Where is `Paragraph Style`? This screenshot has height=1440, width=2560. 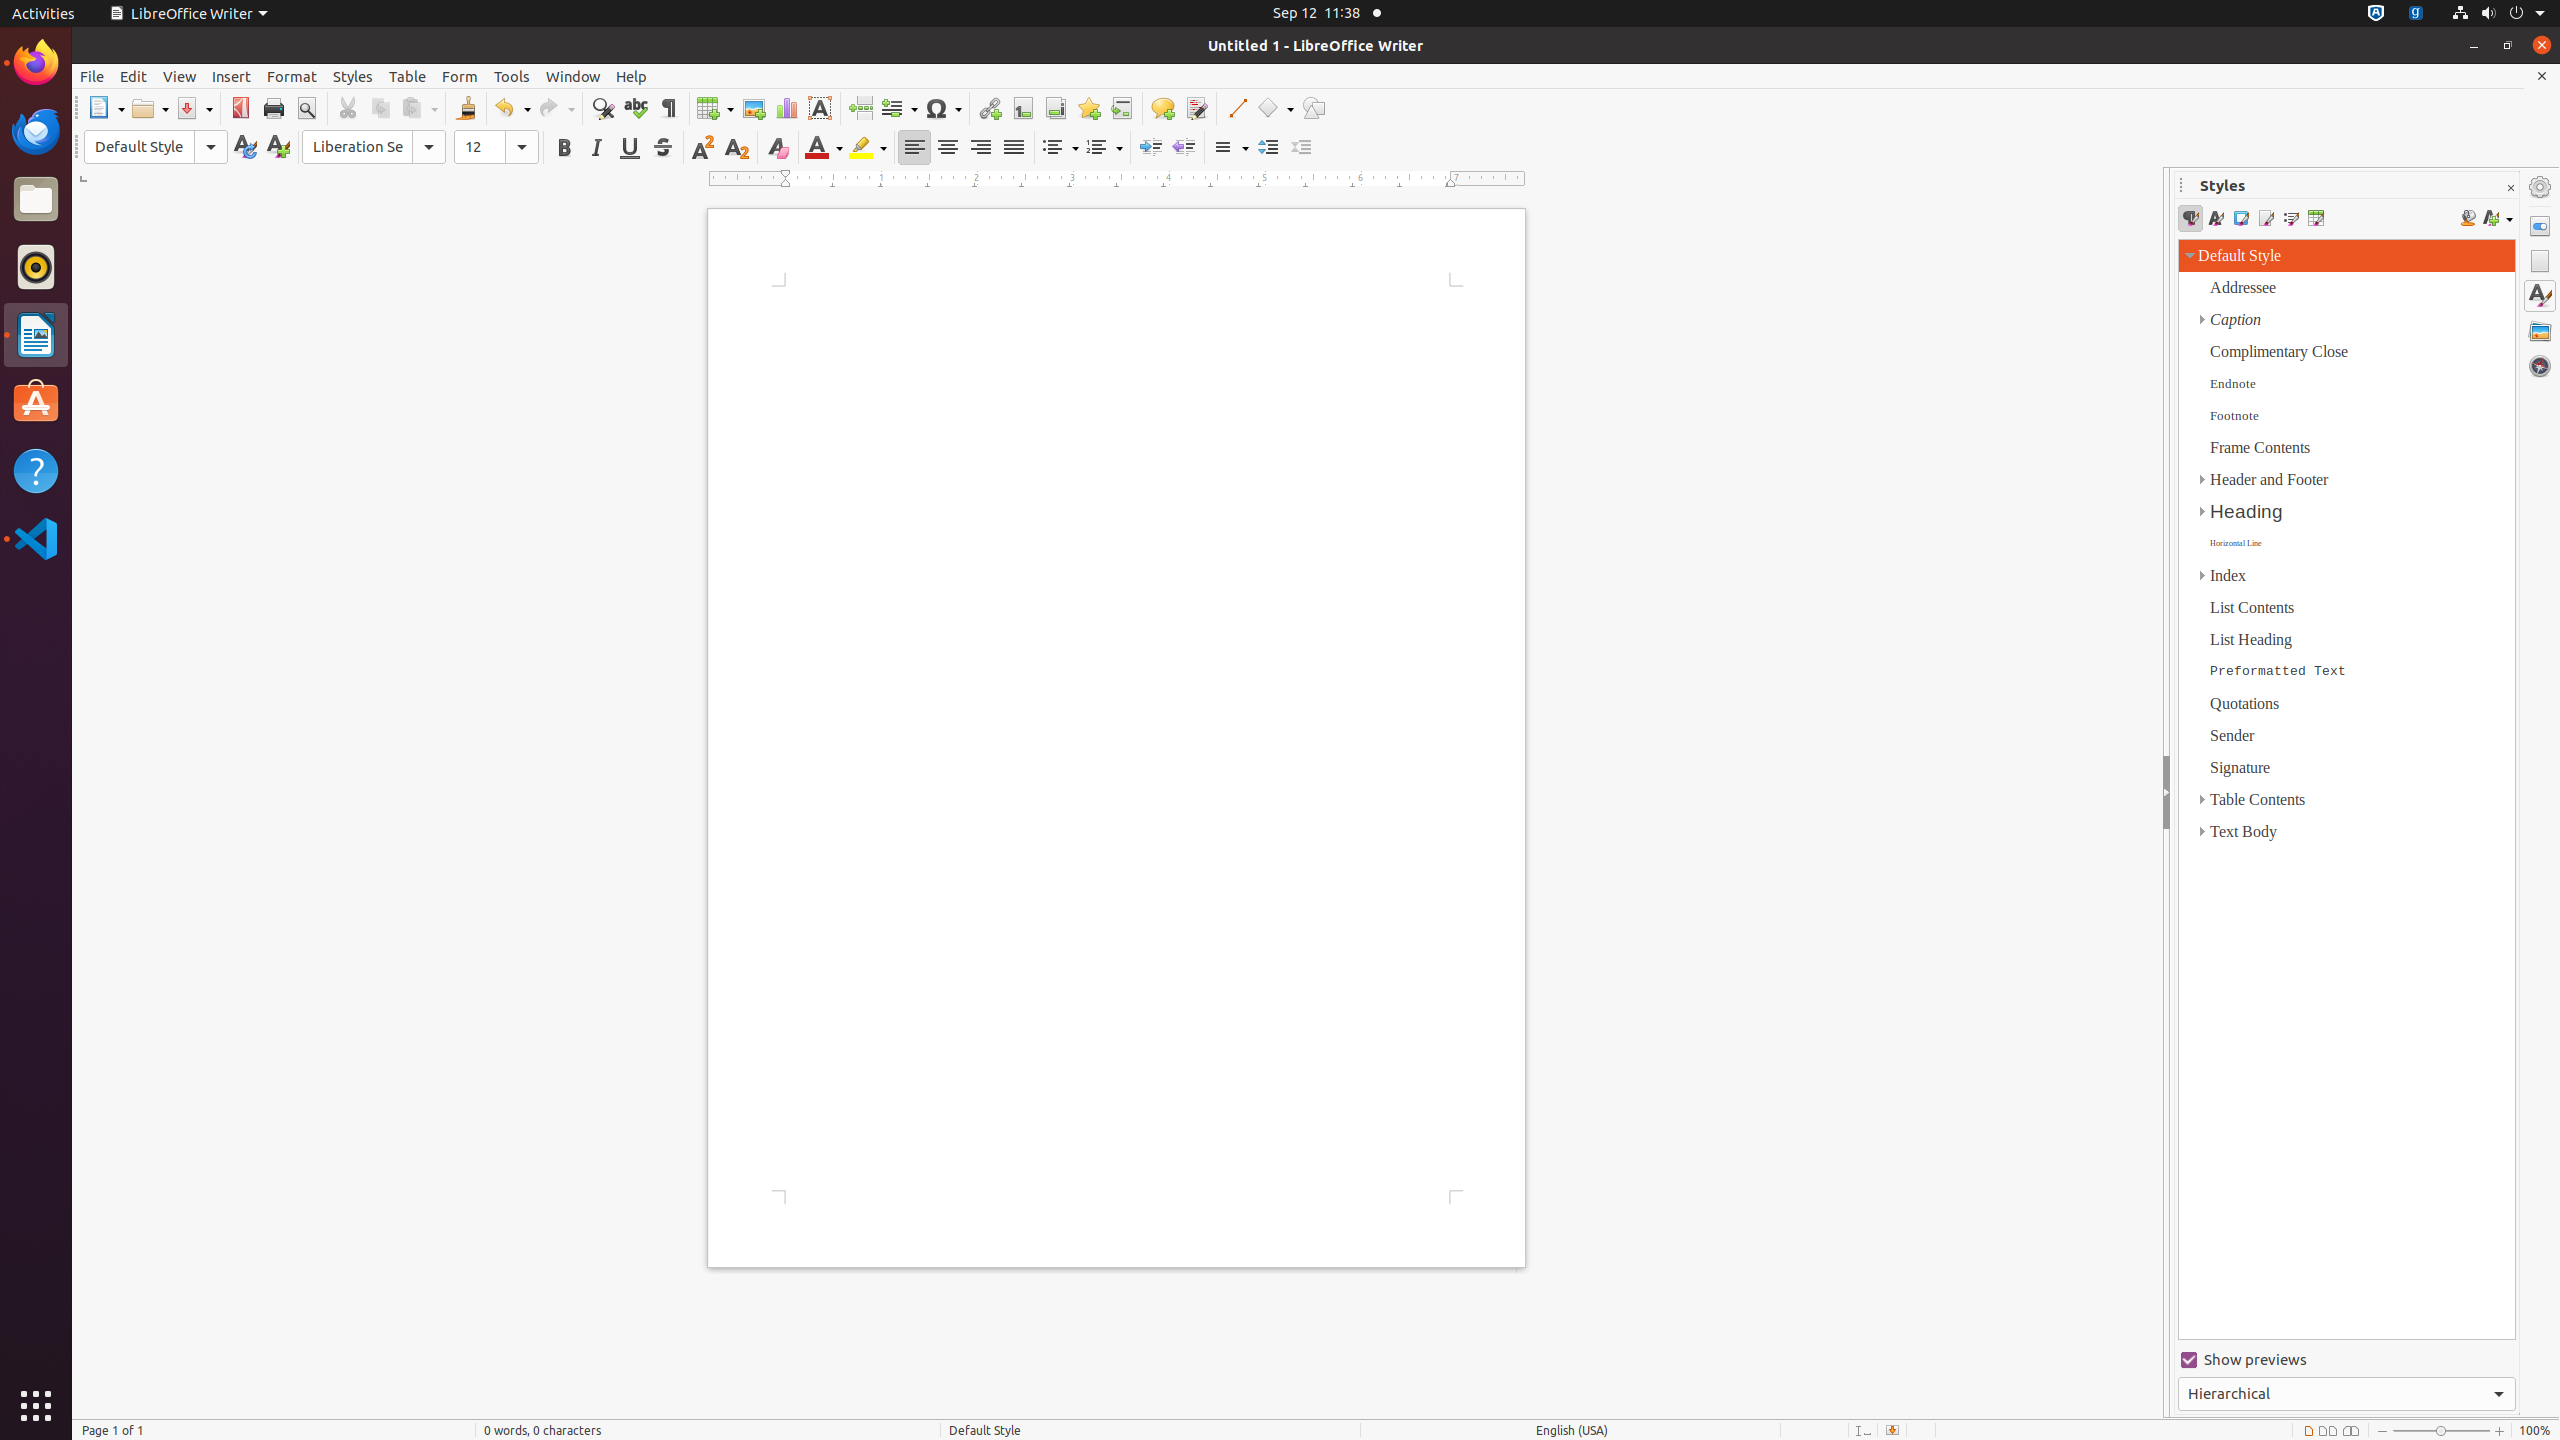
Paragraph Style is located at coordinates (156, 147).